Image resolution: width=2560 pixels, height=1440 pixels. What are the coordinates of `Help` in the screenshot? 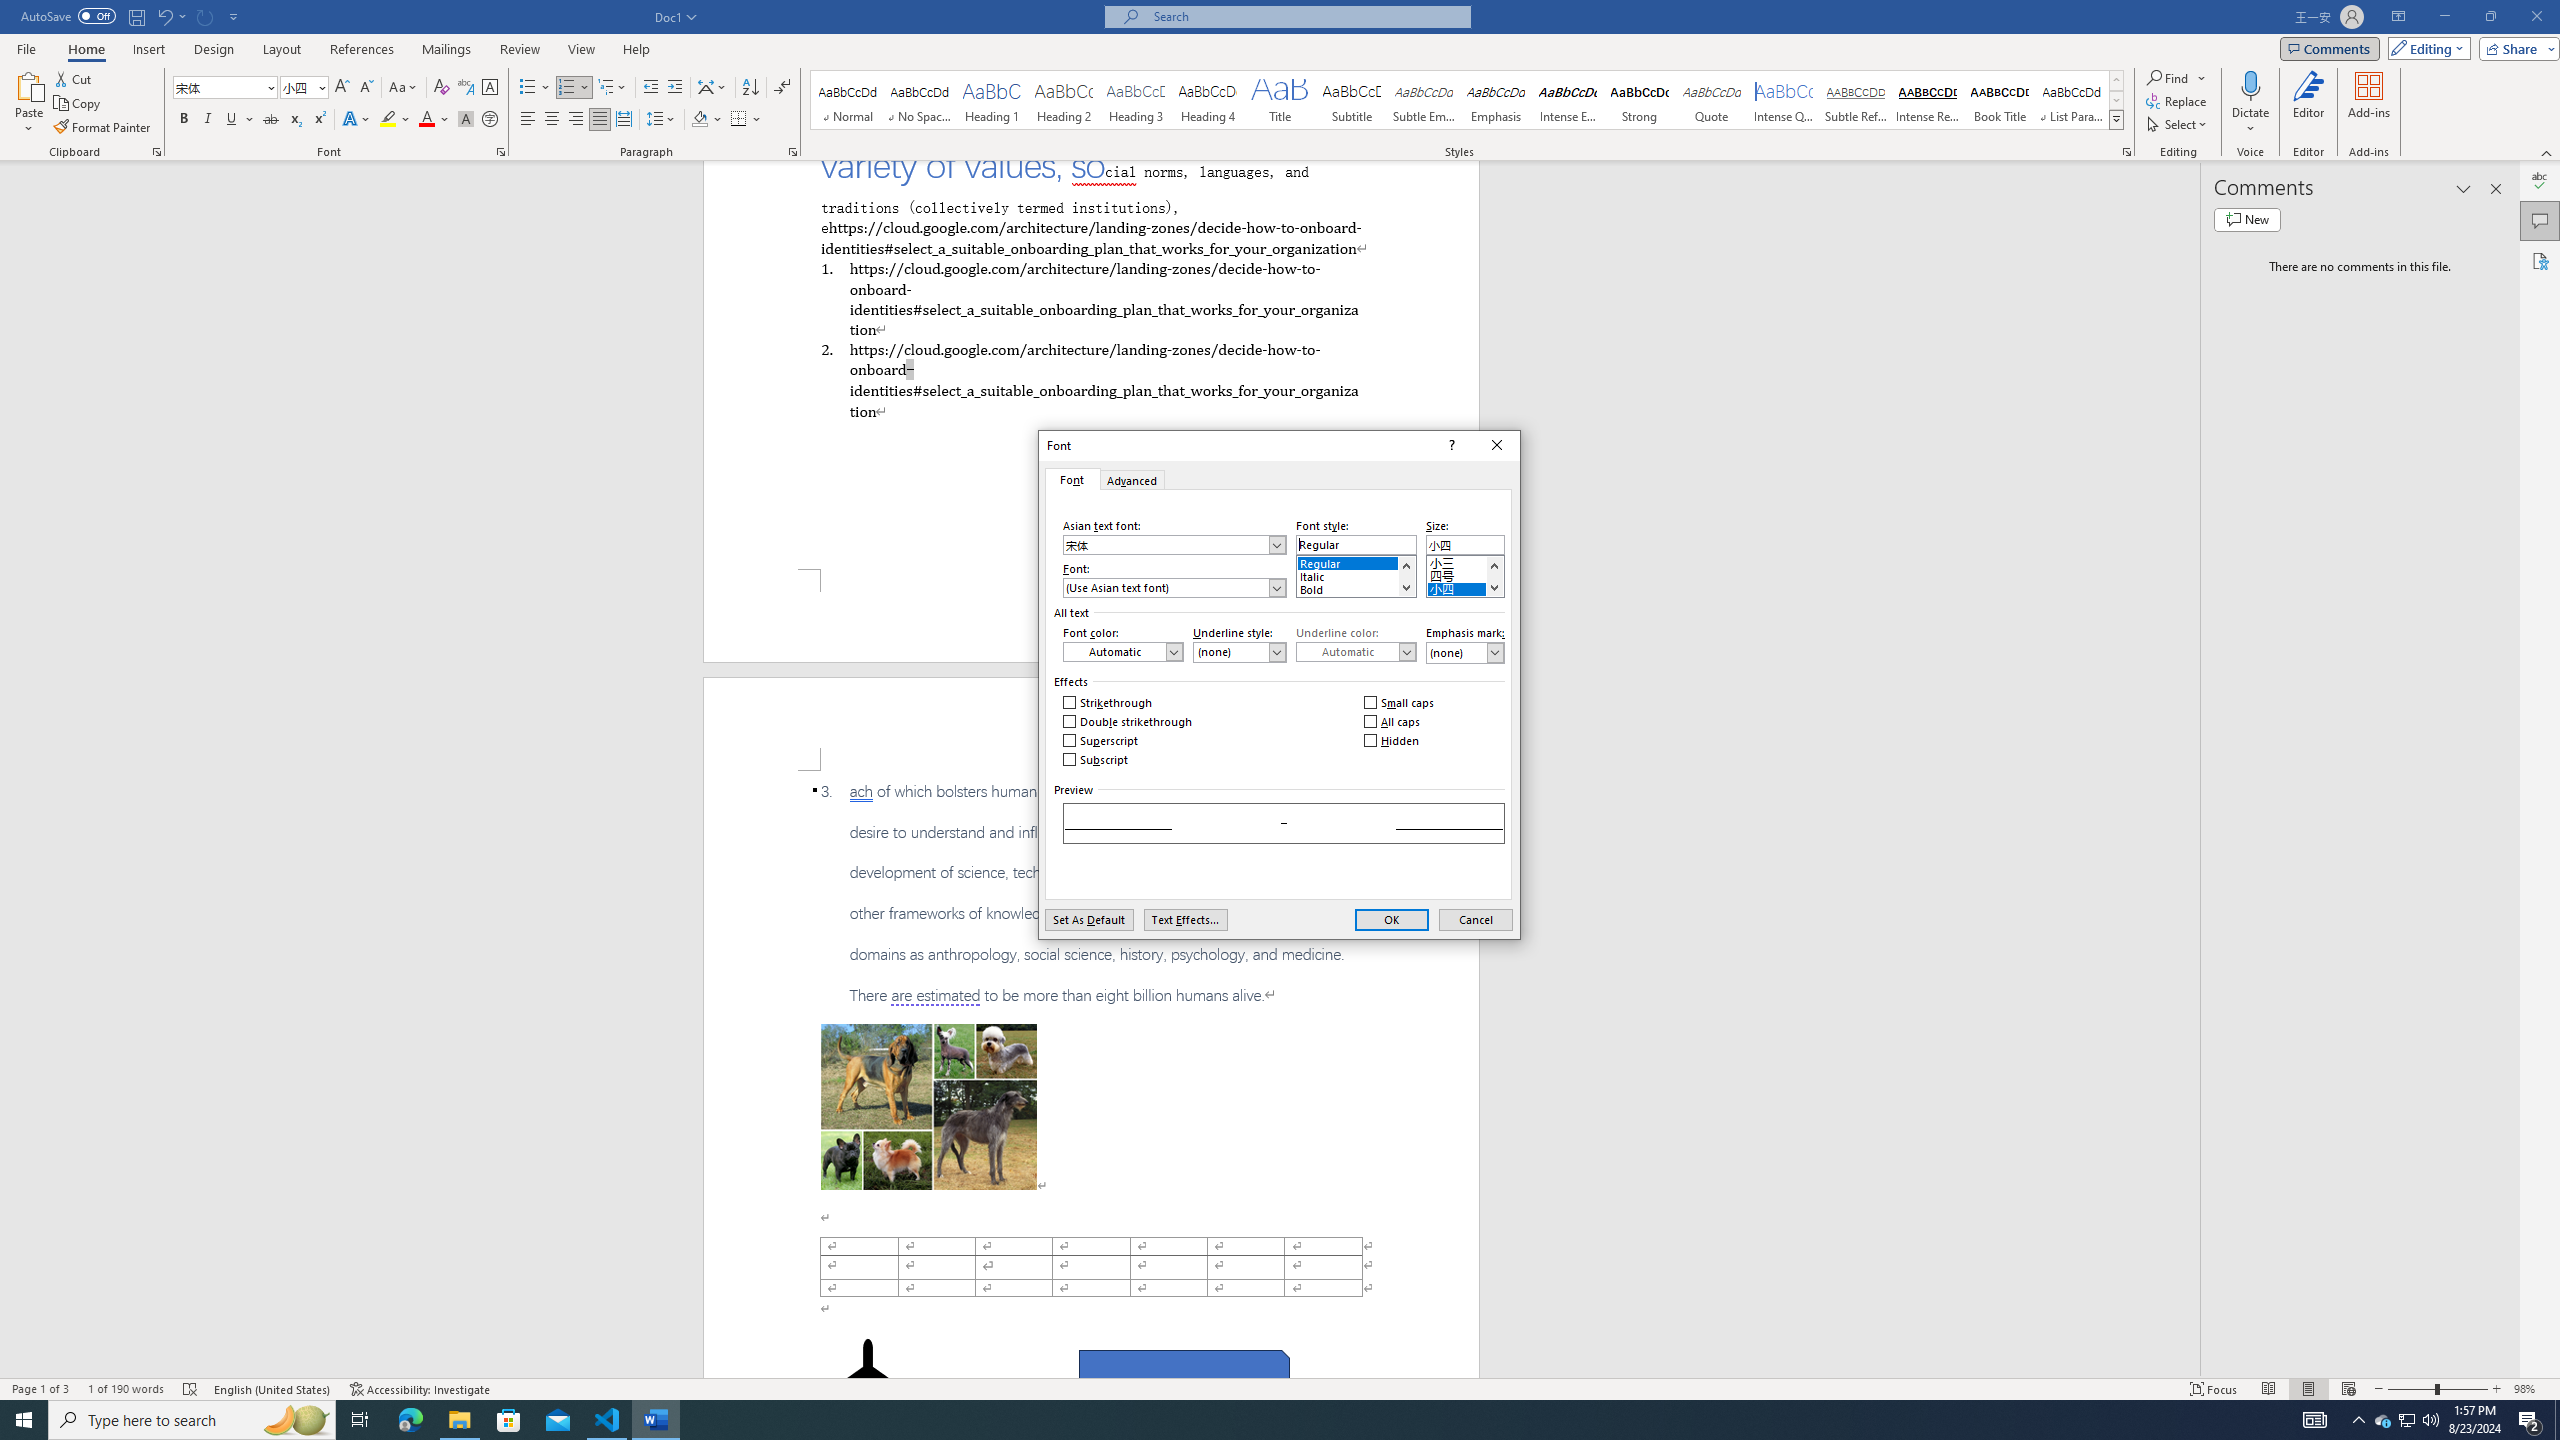 It's located at (636, 49).